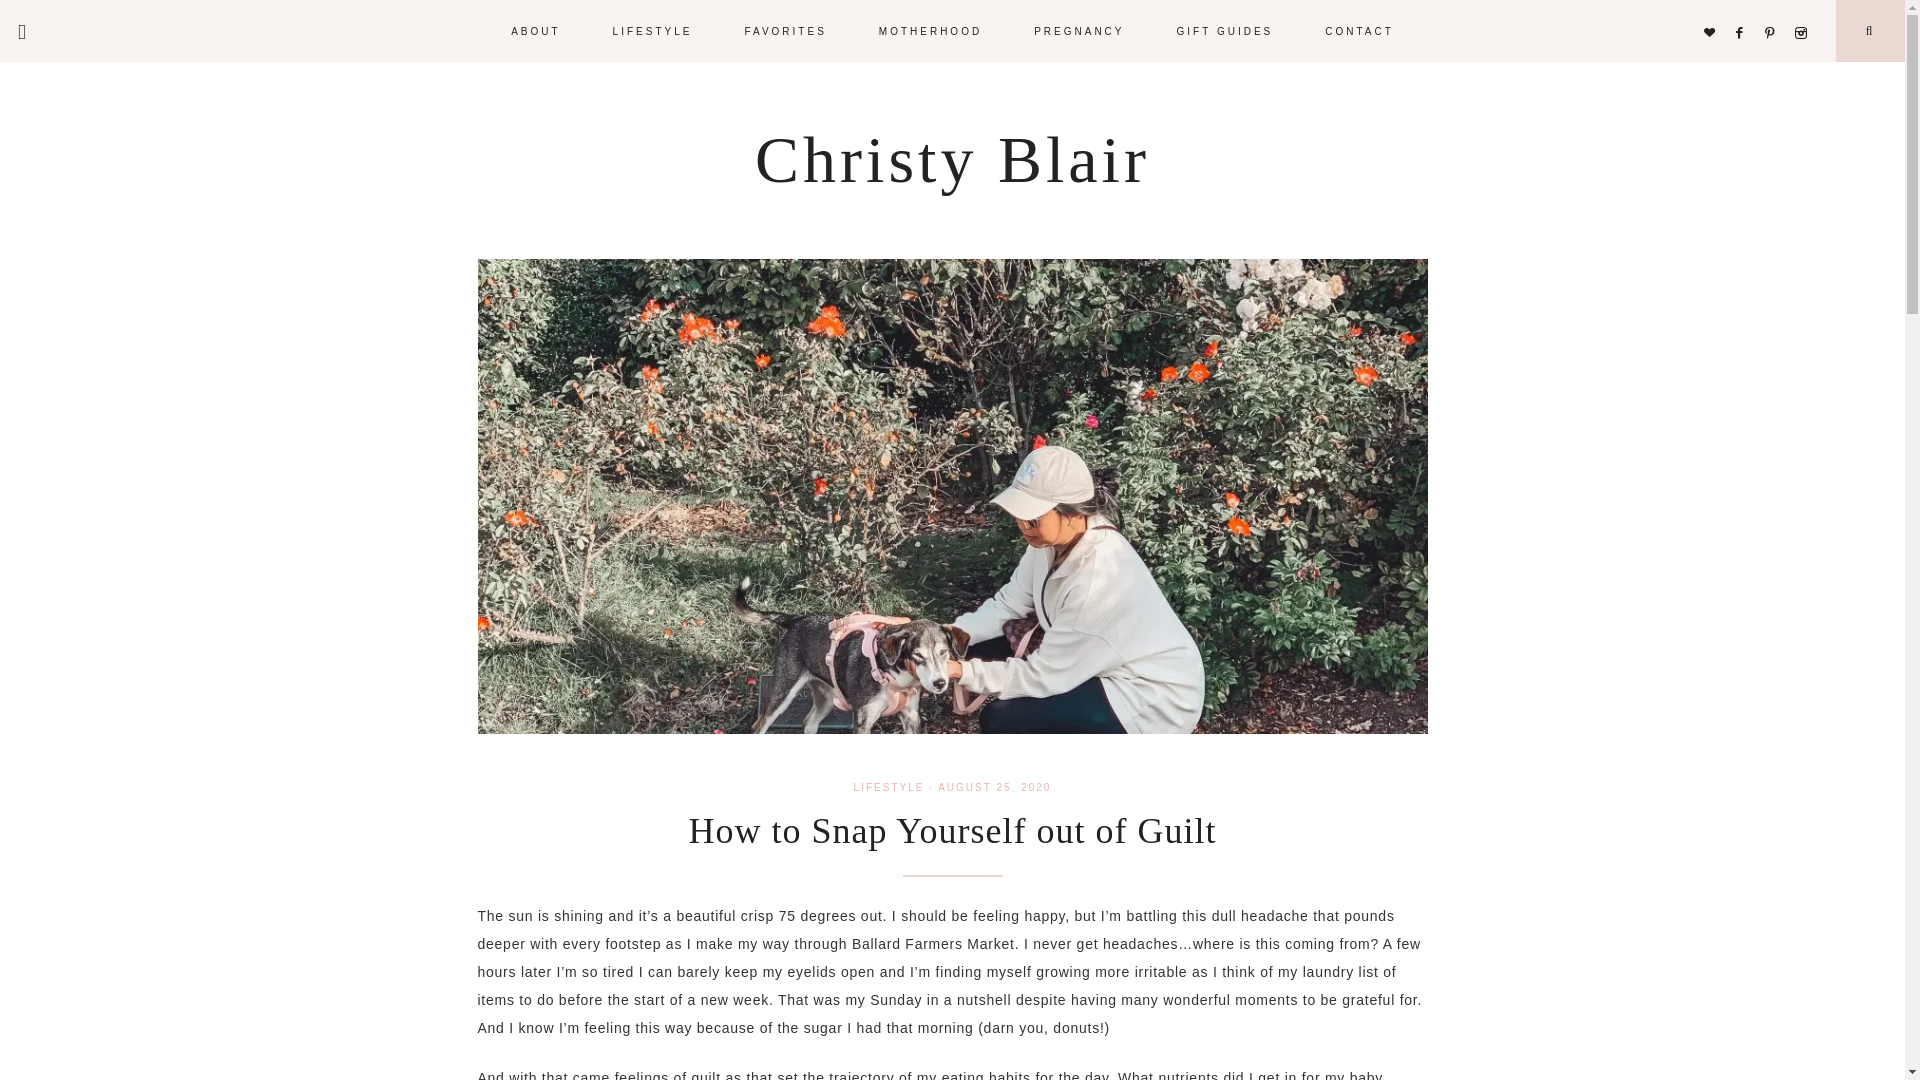 This screenshot has width=1920, height=1080. What do you see at coordinates (652, 30) in the screenshot?
I see `LIFESTYLE` at bounding box center [652, 30].